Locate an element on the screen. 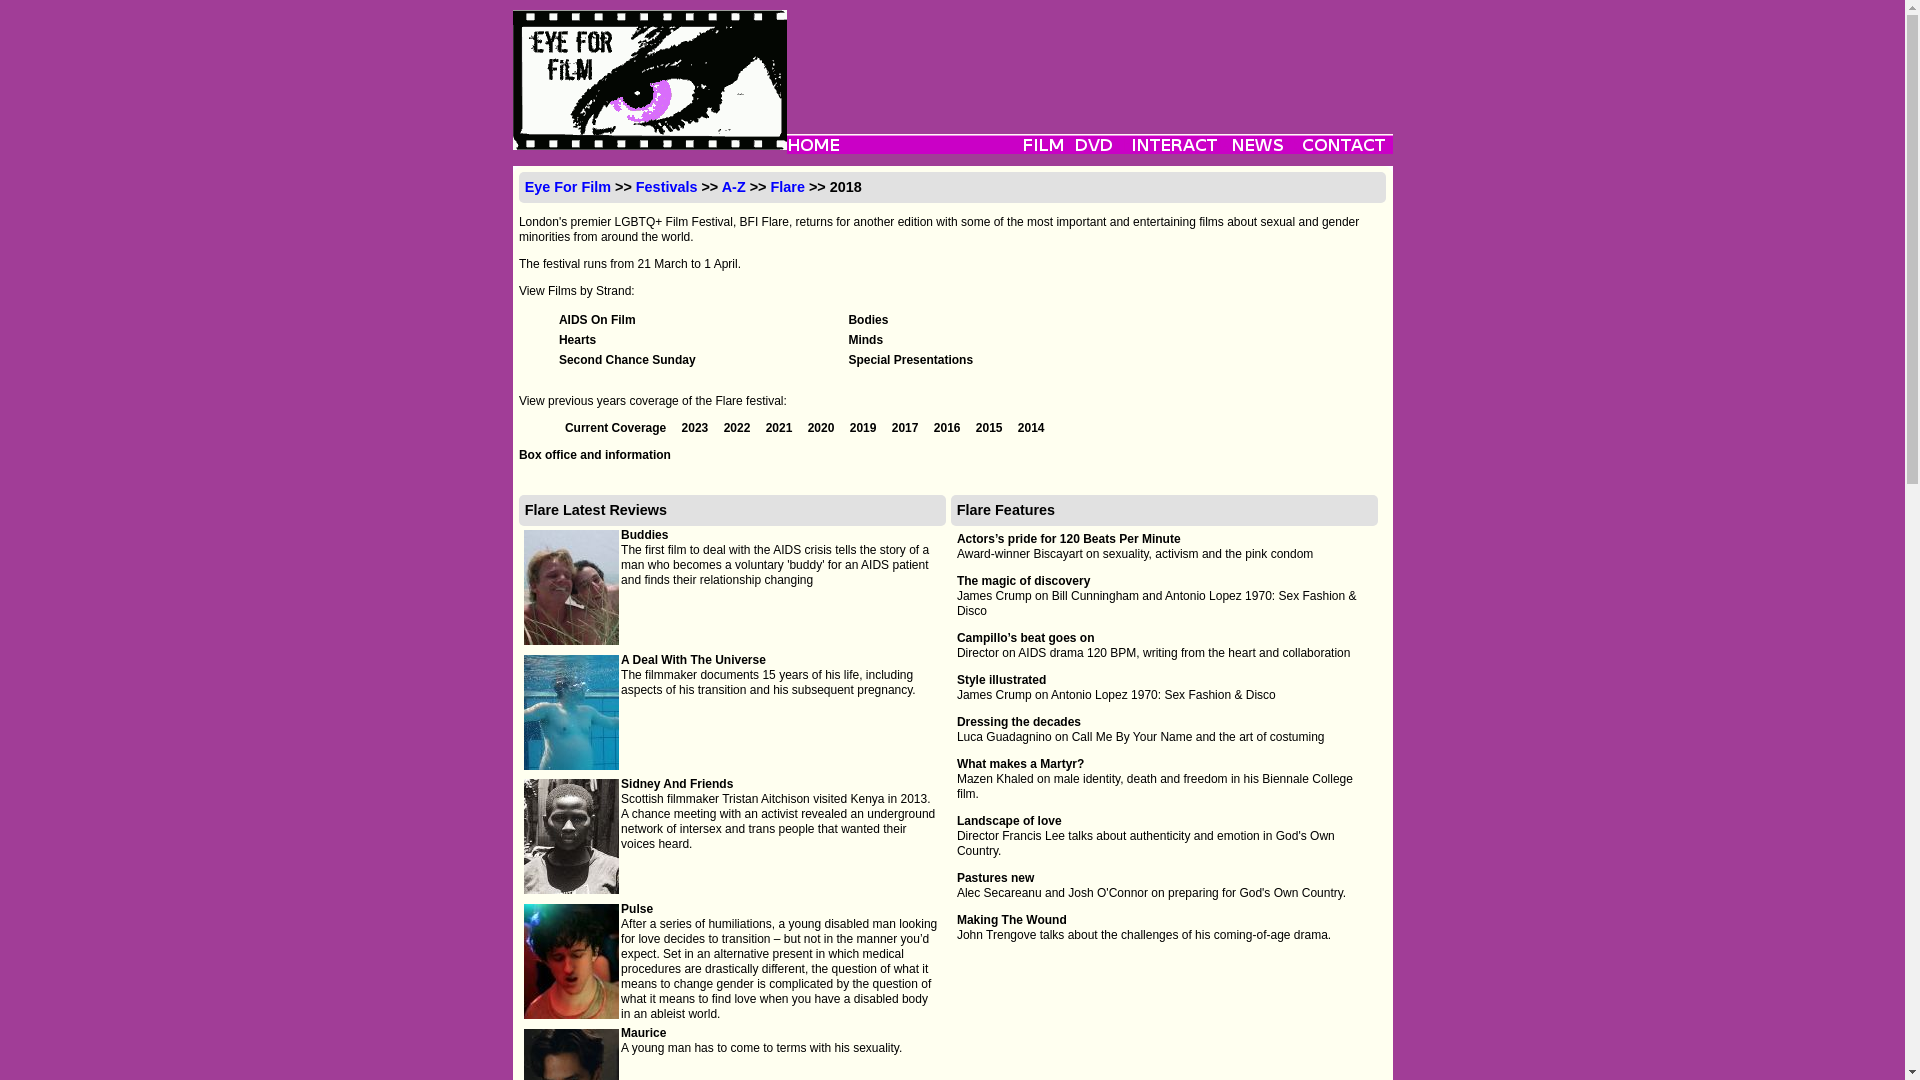  Advertisement is located at coordinates (1088, 54).